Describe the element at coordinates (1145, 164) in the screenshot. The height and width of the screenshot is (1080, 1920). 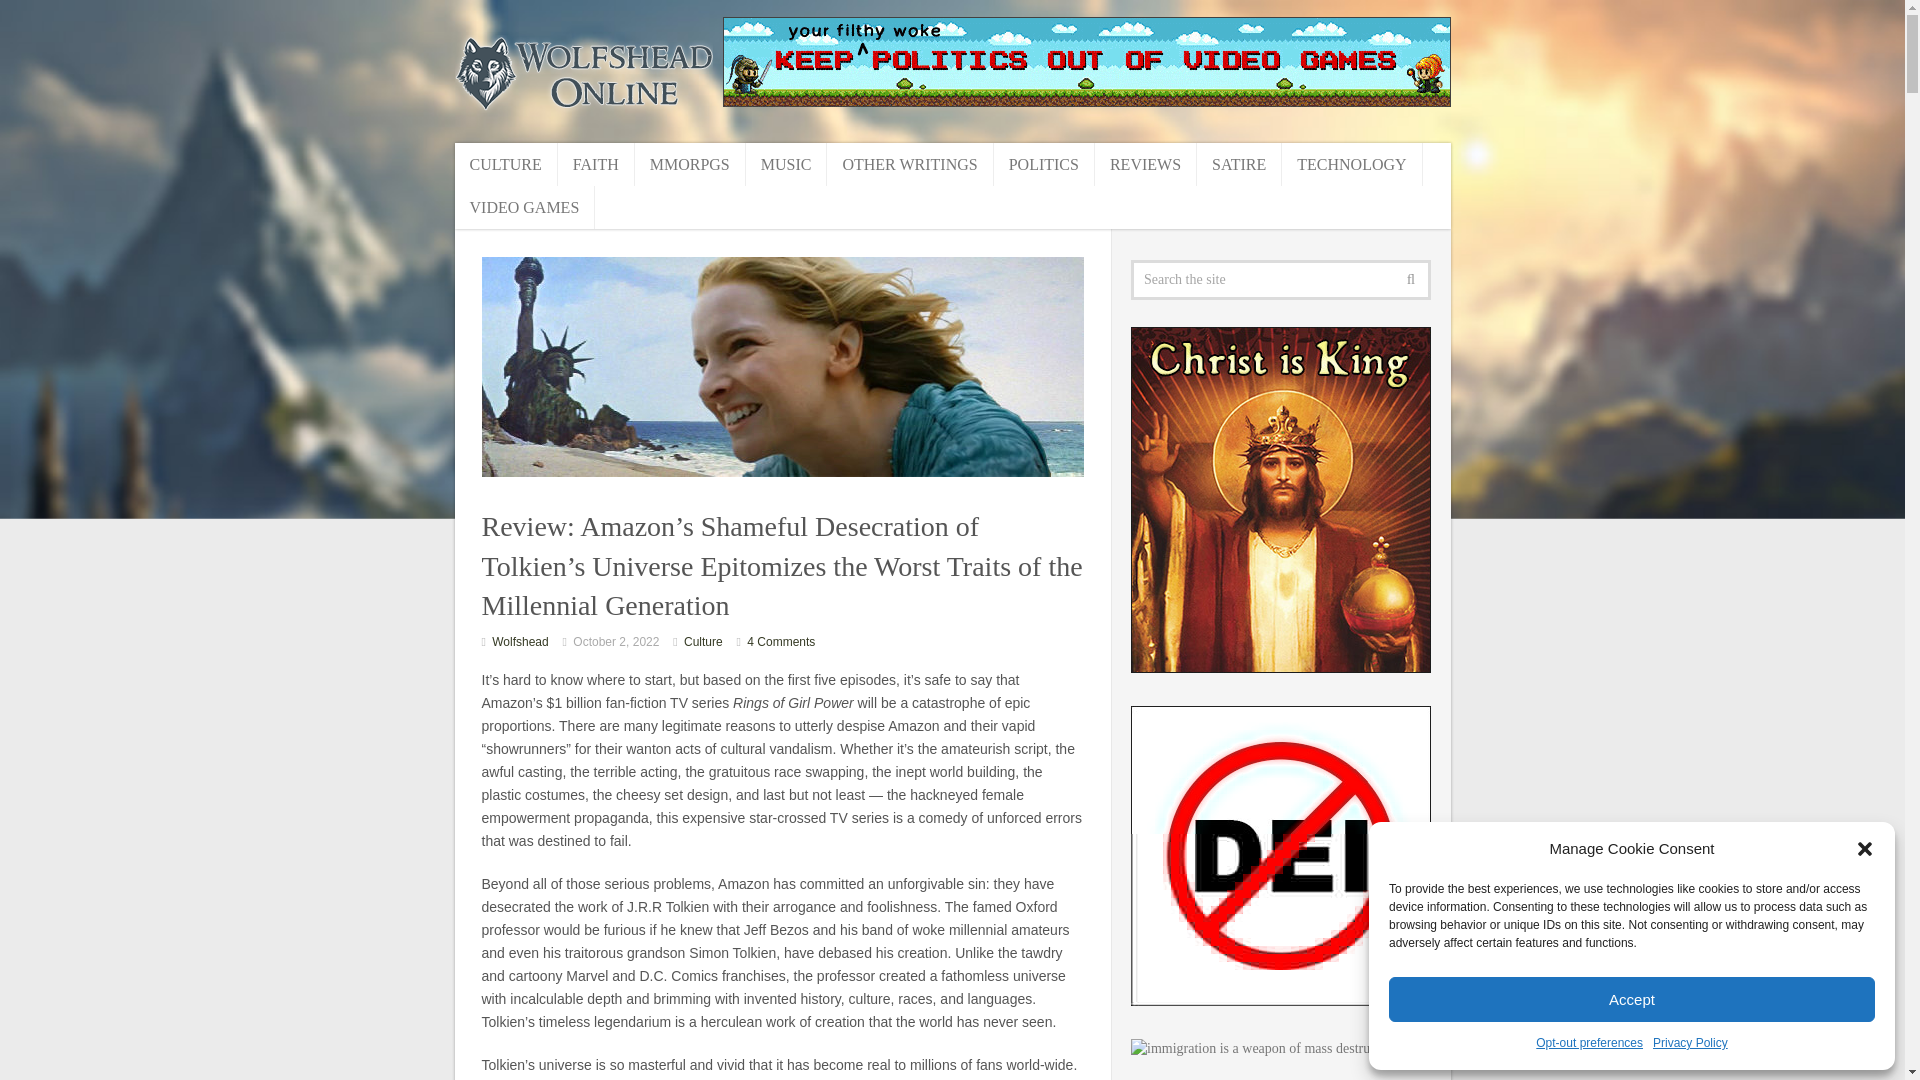
I see `REVIEWS` at that location.